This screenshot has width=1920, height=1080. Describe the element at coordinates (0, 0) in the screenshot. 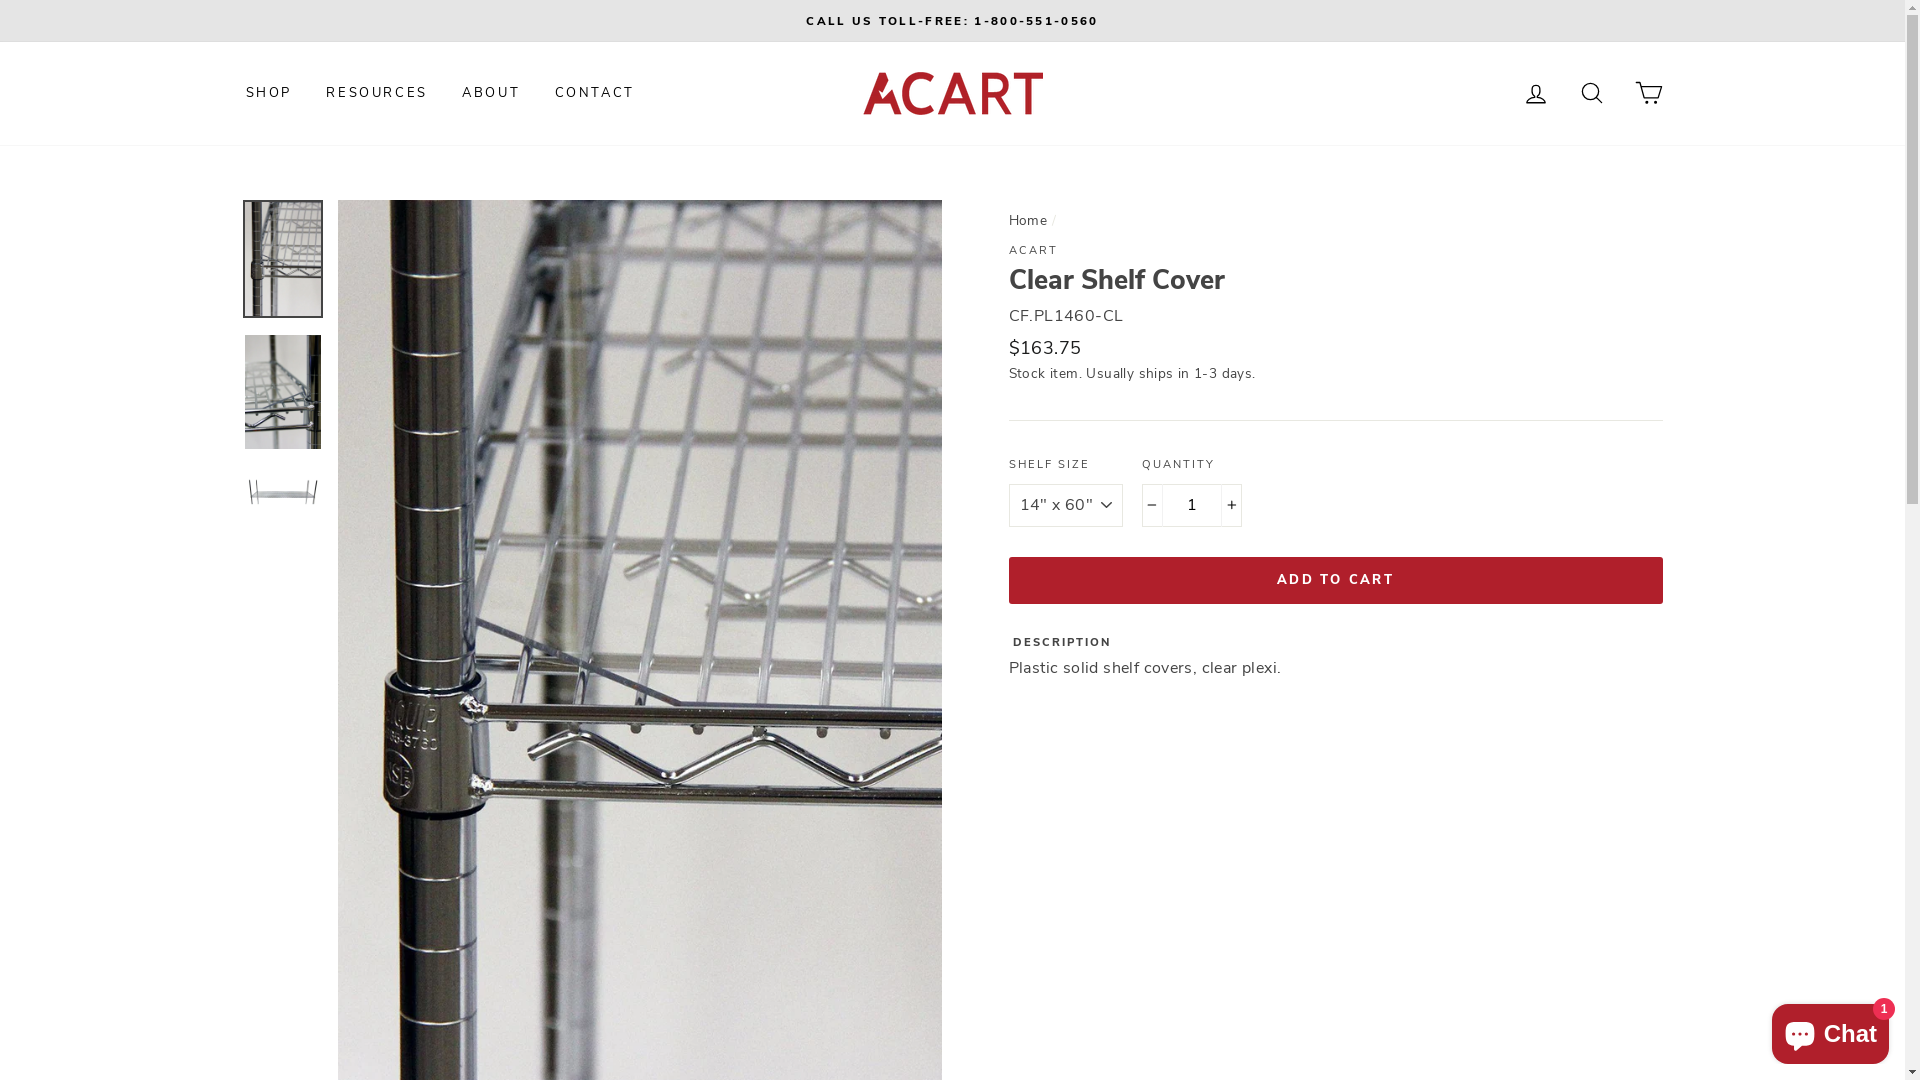

I see `Skip to content` at that location.